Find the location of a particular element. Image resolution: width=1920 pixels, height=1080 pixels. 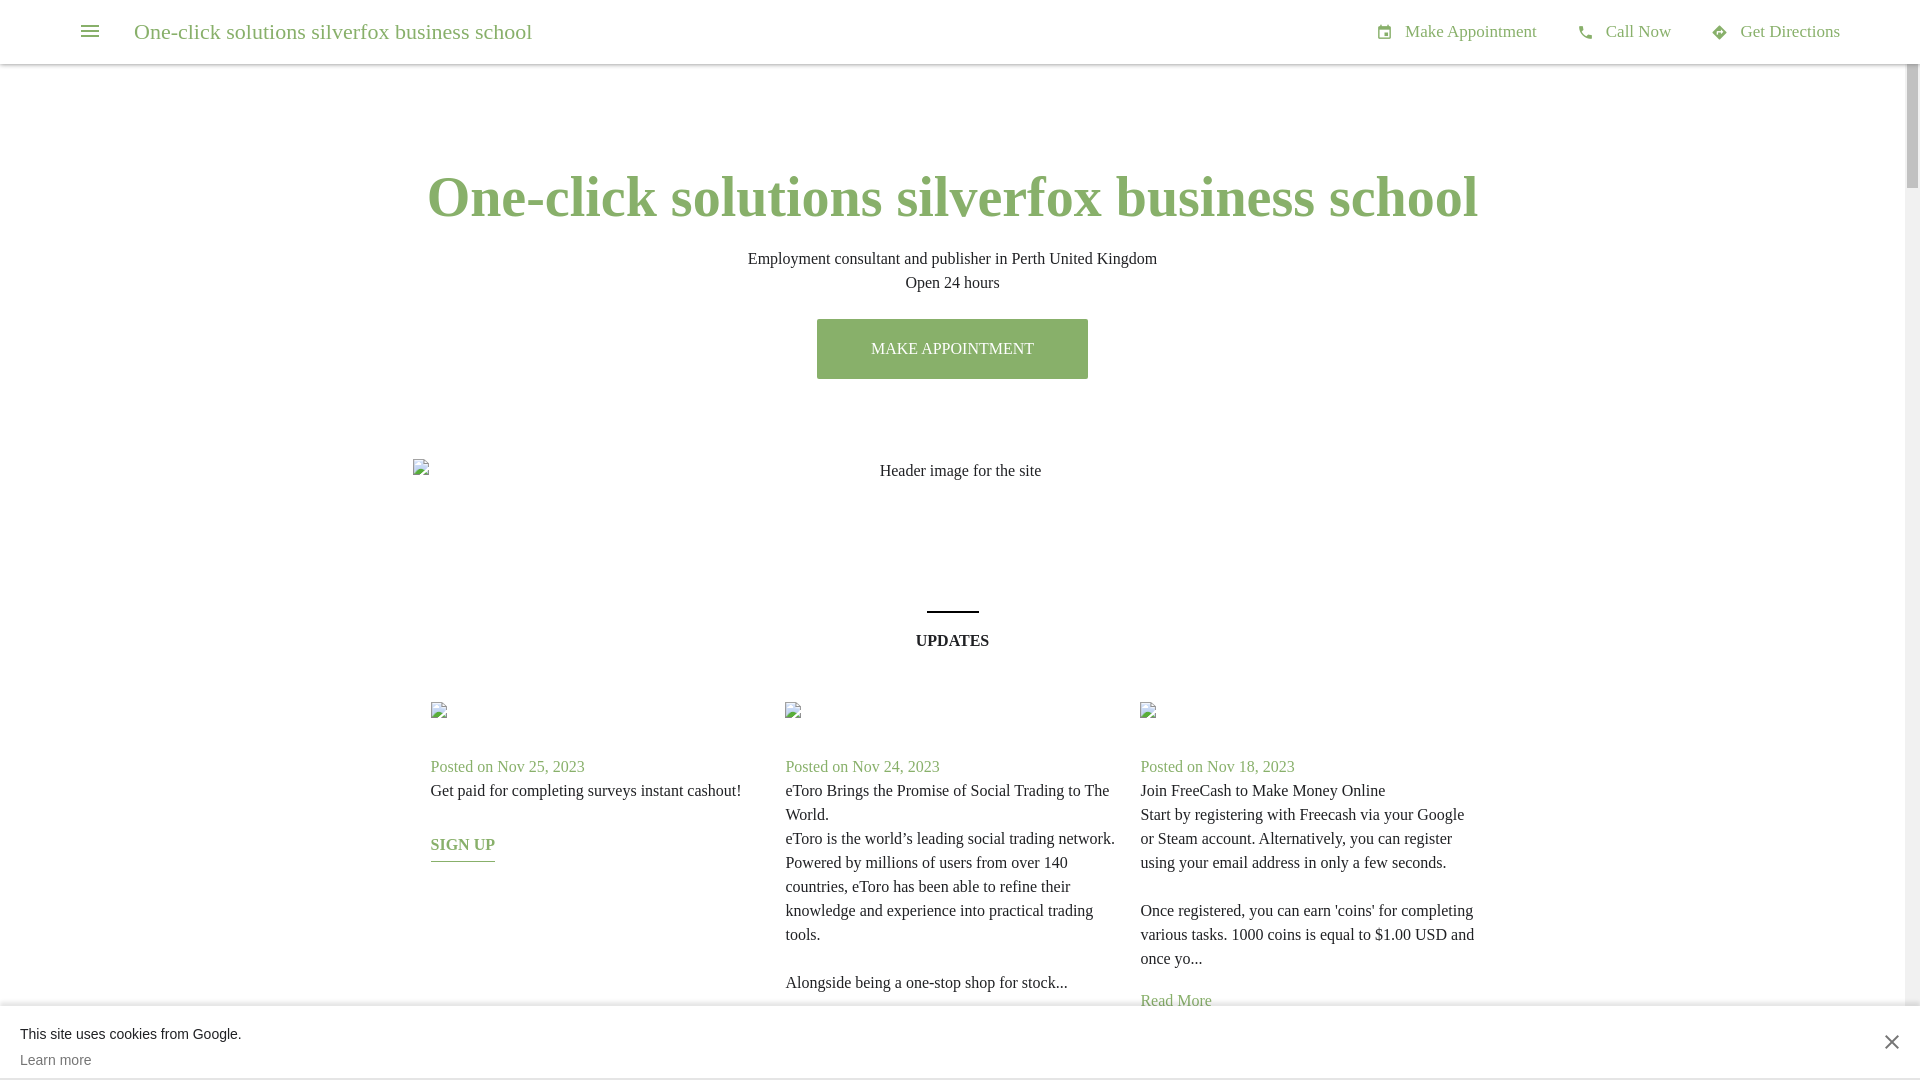

Posted on Nov 24, 2023 is located at coordinates (862, 766).